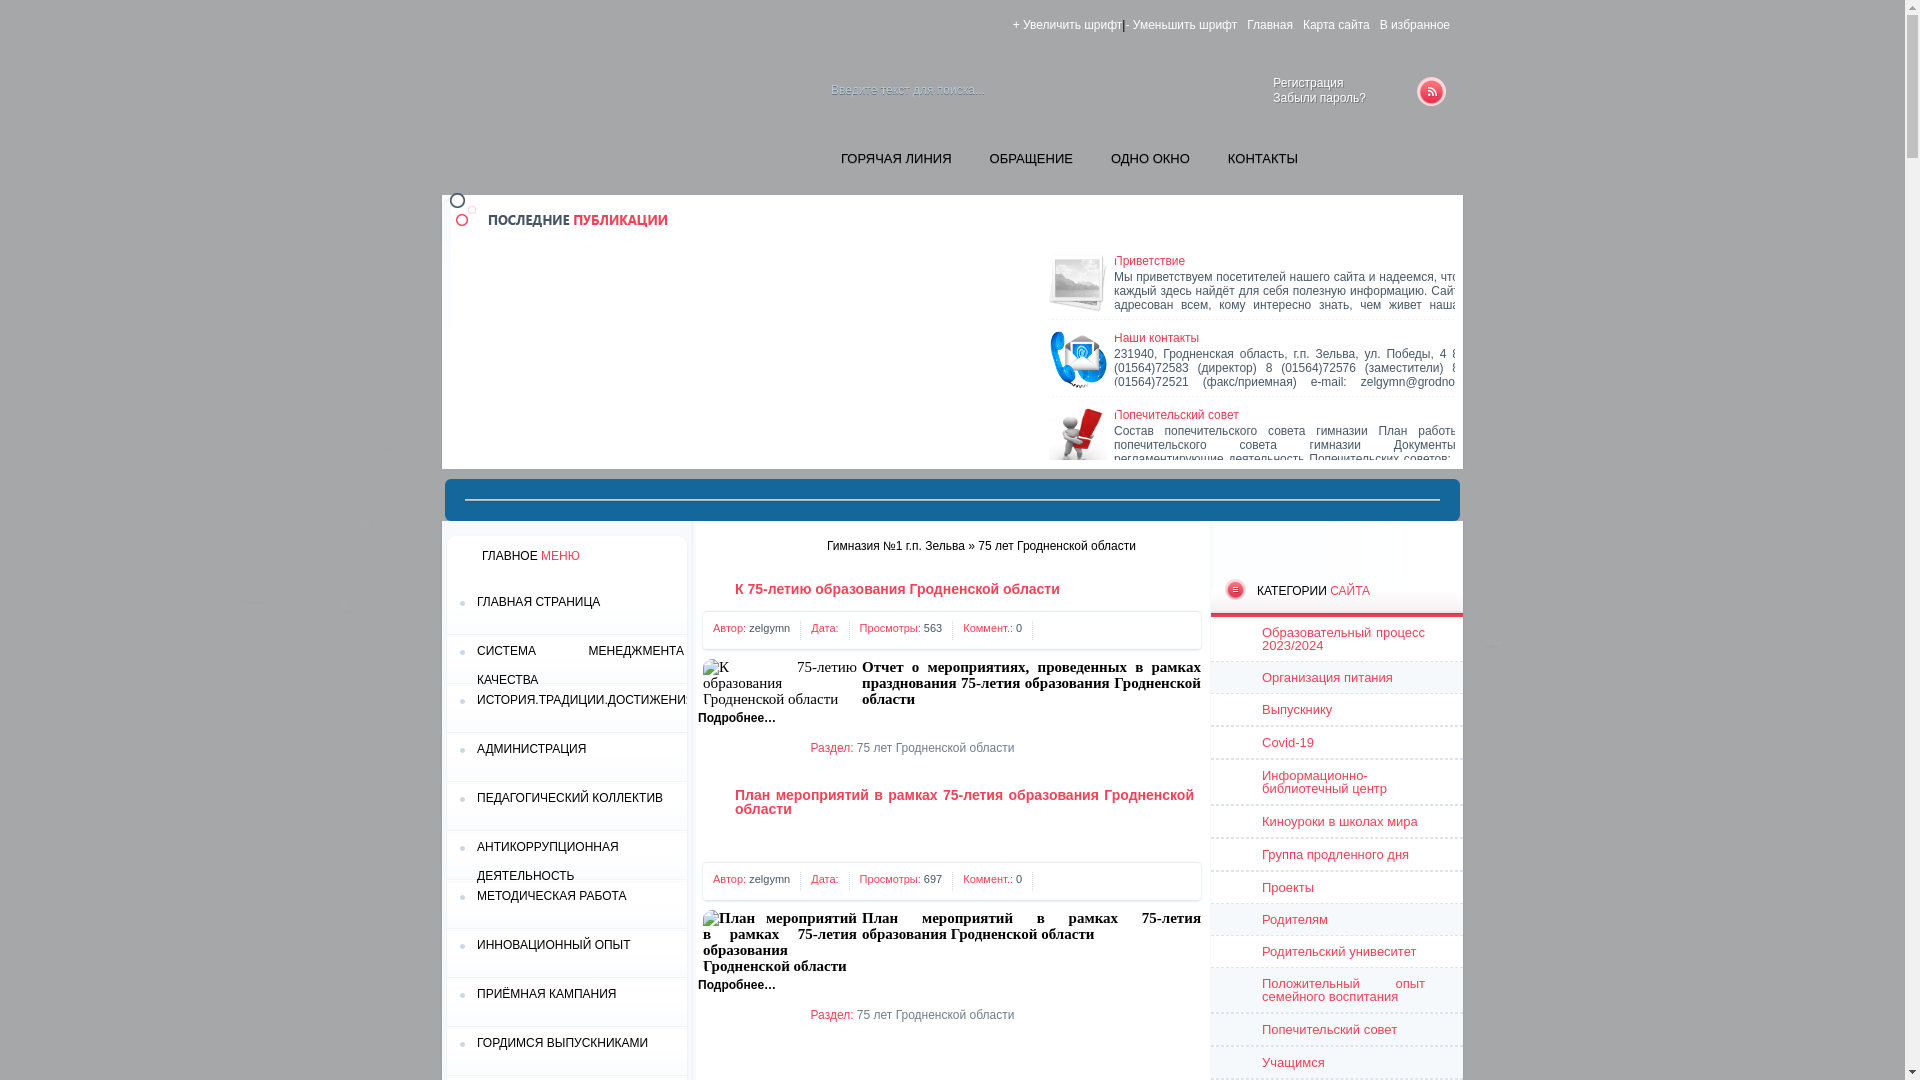 This screenshot has width=1920, height=1080. I want to click on 0, so click(1019, 628).